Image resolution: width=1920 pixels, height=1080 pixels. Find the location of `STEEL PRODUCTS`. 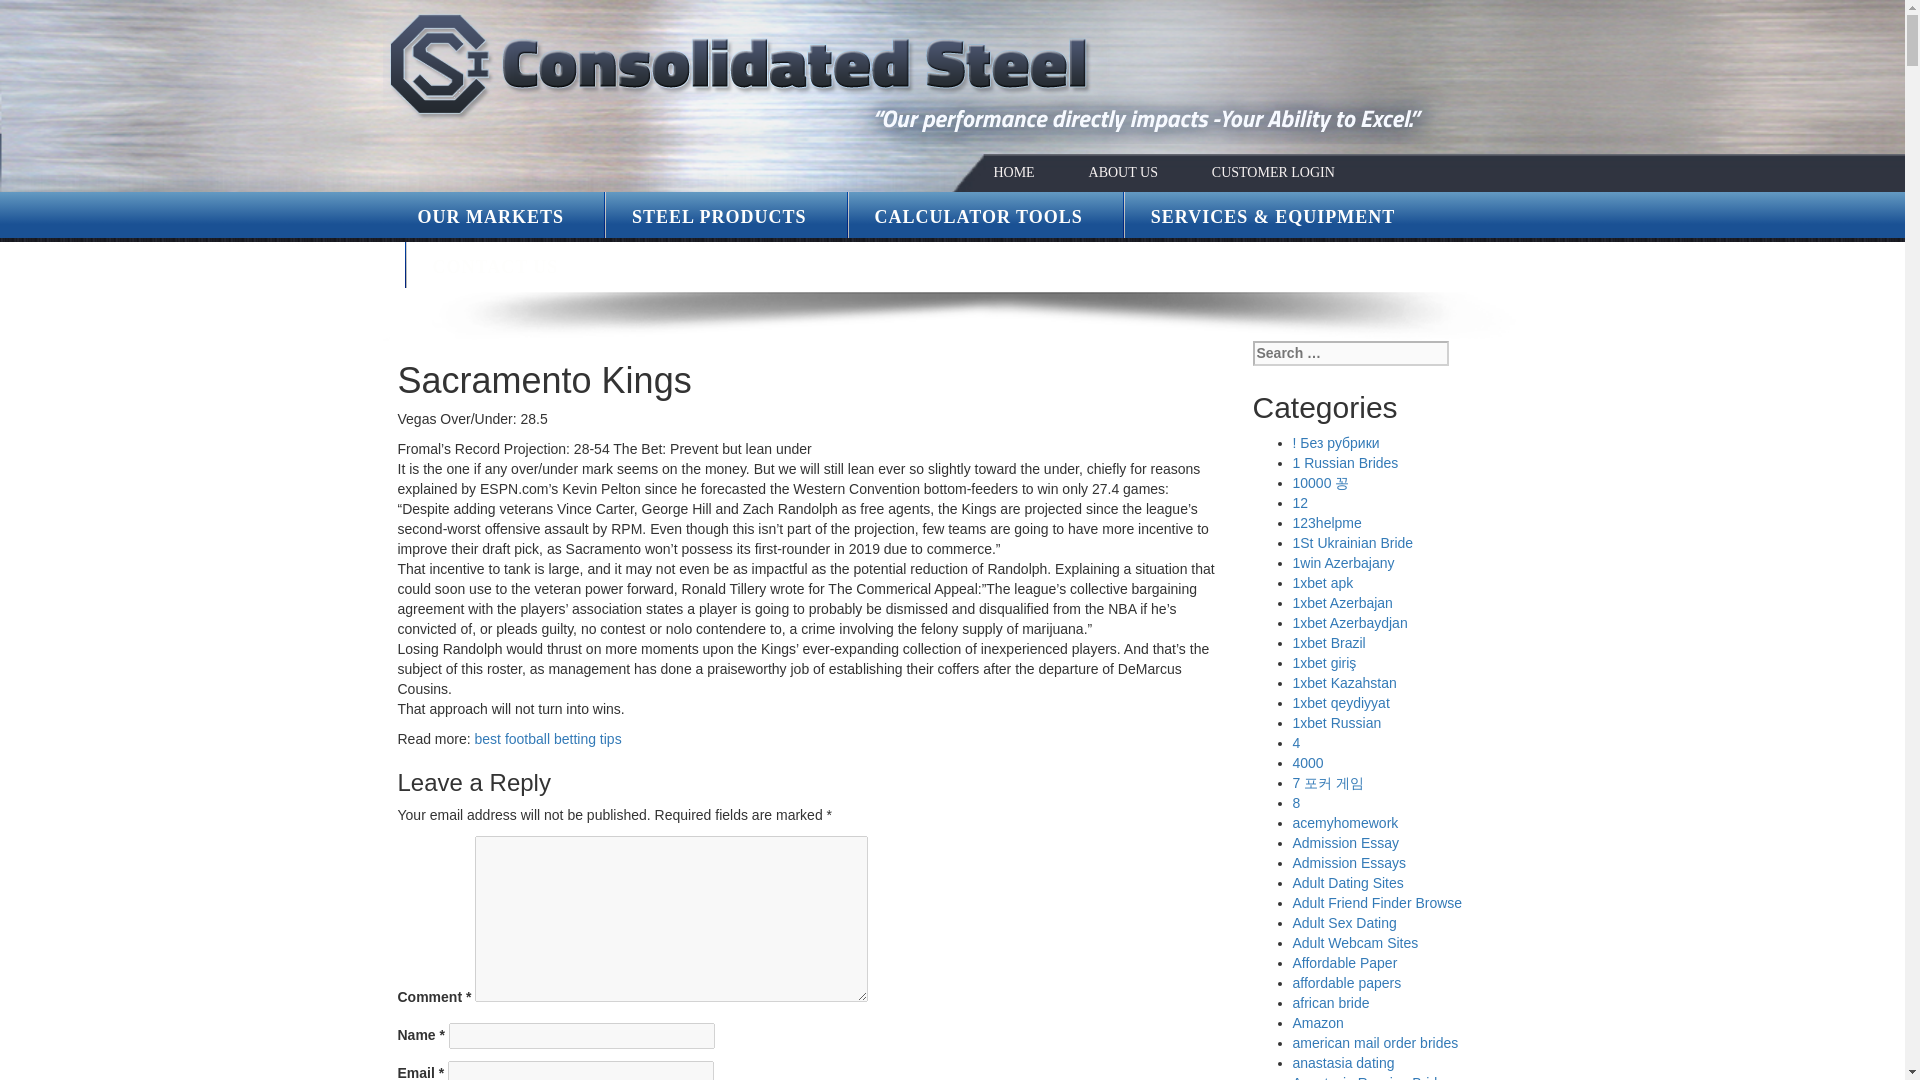

STEEL PRODUCTS is located at coordinates (718, 216).